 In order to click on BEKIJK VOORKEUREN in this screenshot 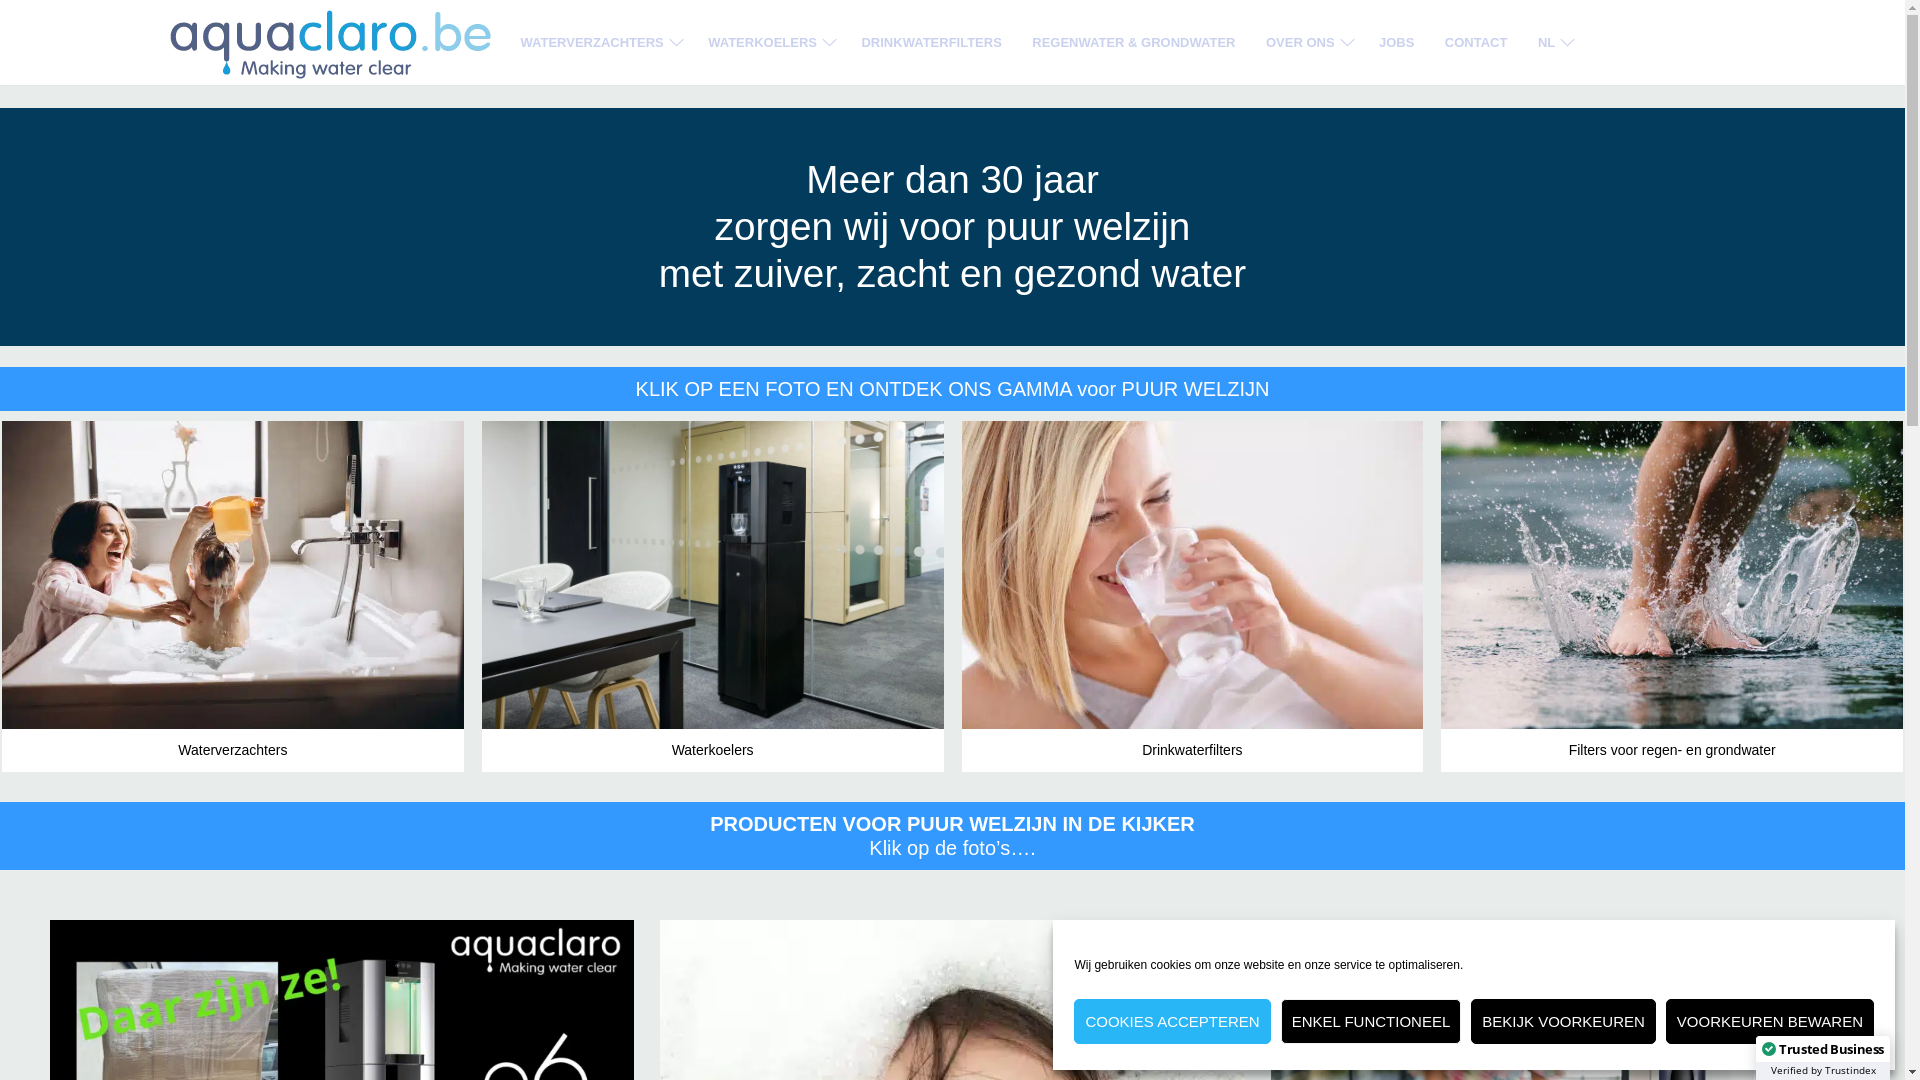, I will do `click(1564, 1022)`.